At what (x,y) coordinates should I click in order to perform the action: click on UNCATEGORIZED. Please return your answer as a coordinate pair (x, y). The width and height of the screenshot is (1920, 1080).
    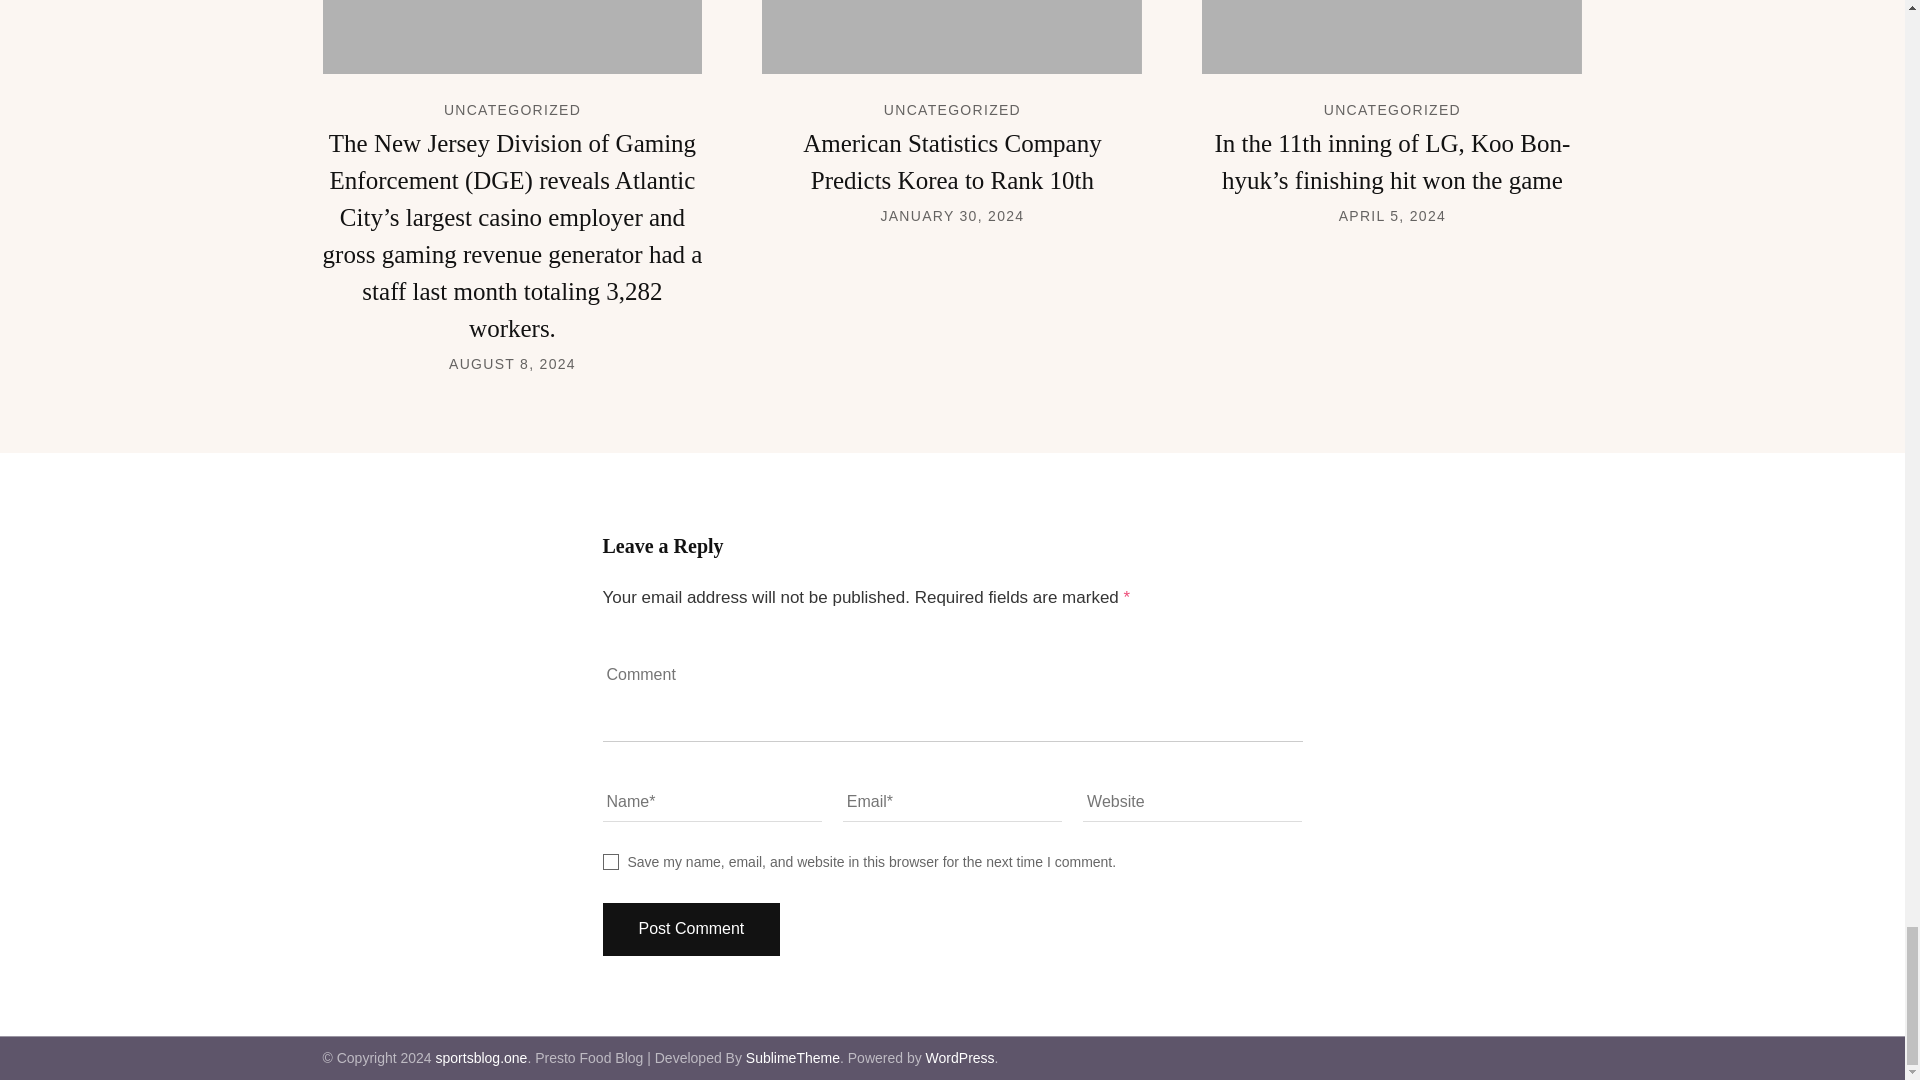
    Looking at the image, I should click on (952, 110).